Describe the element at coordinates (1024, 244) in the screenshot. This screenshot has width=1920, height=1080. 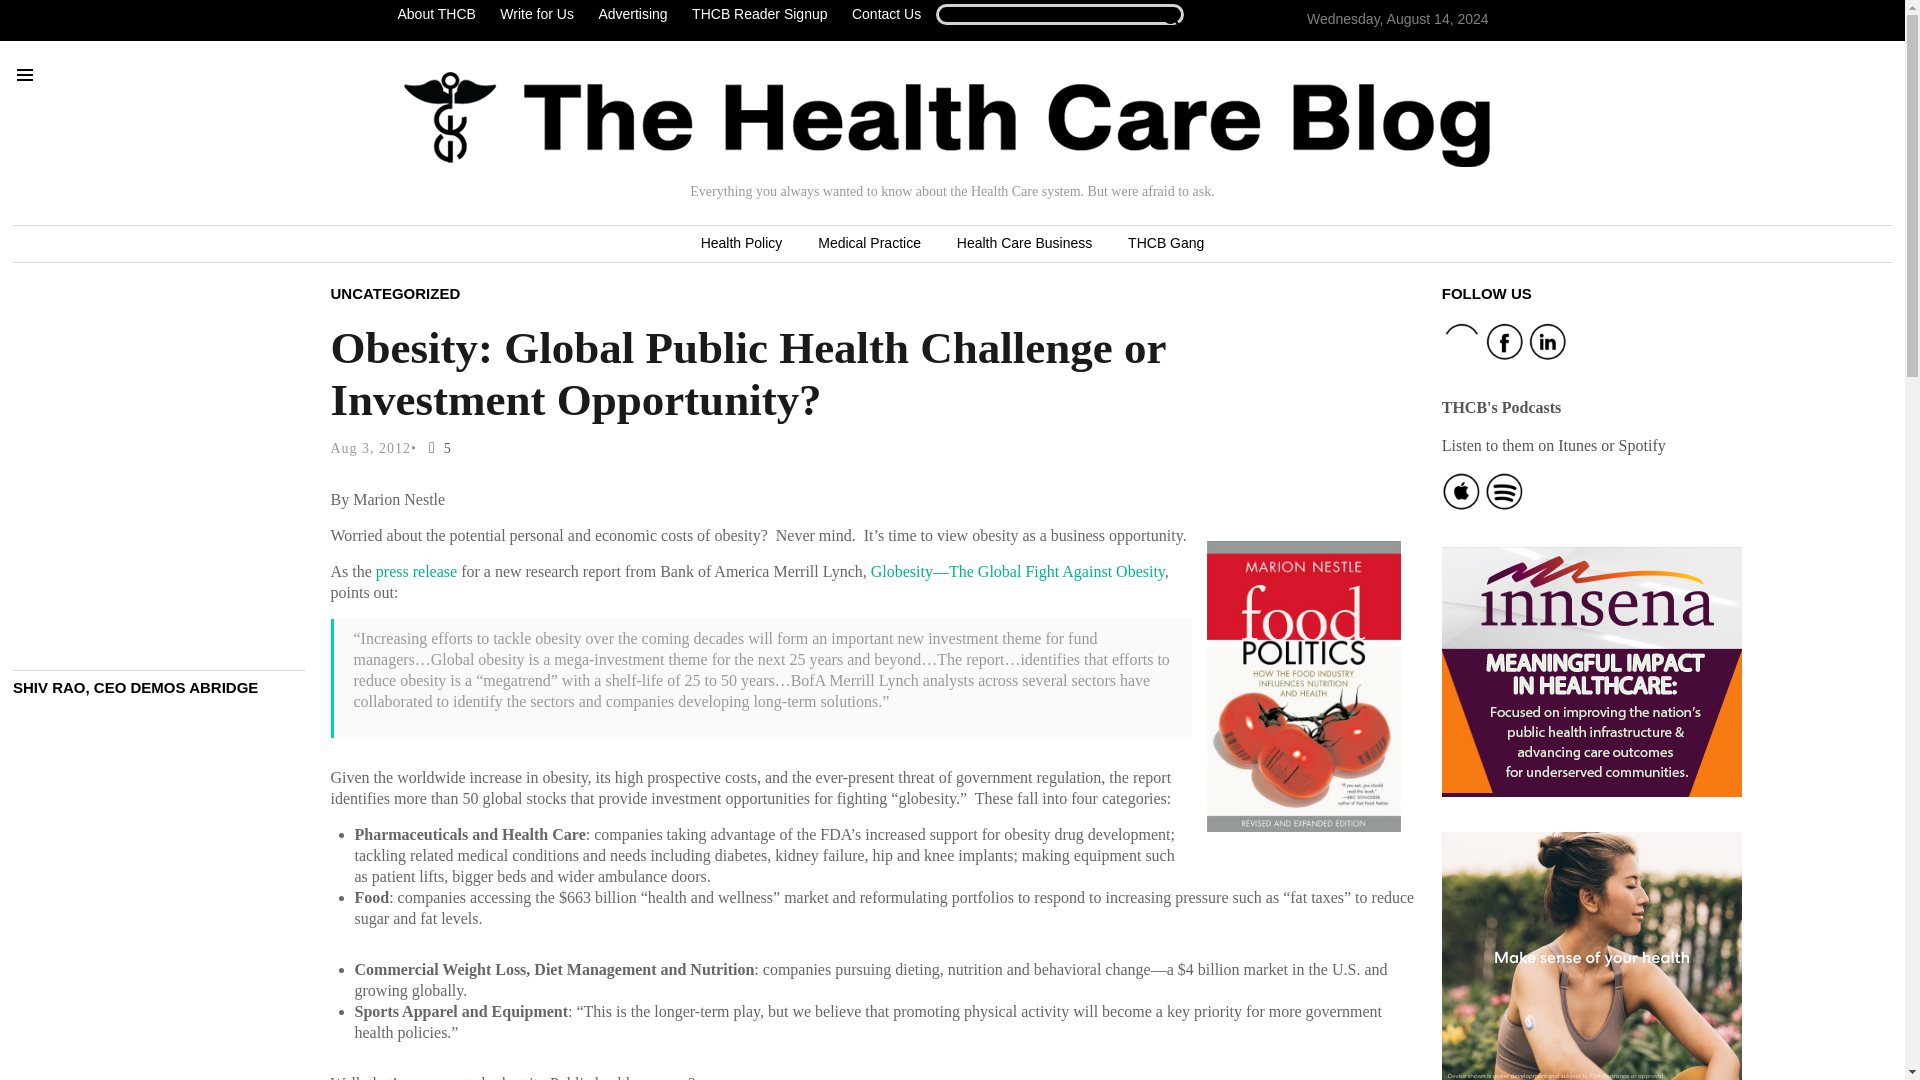
I see `Health Care Business` at that location.